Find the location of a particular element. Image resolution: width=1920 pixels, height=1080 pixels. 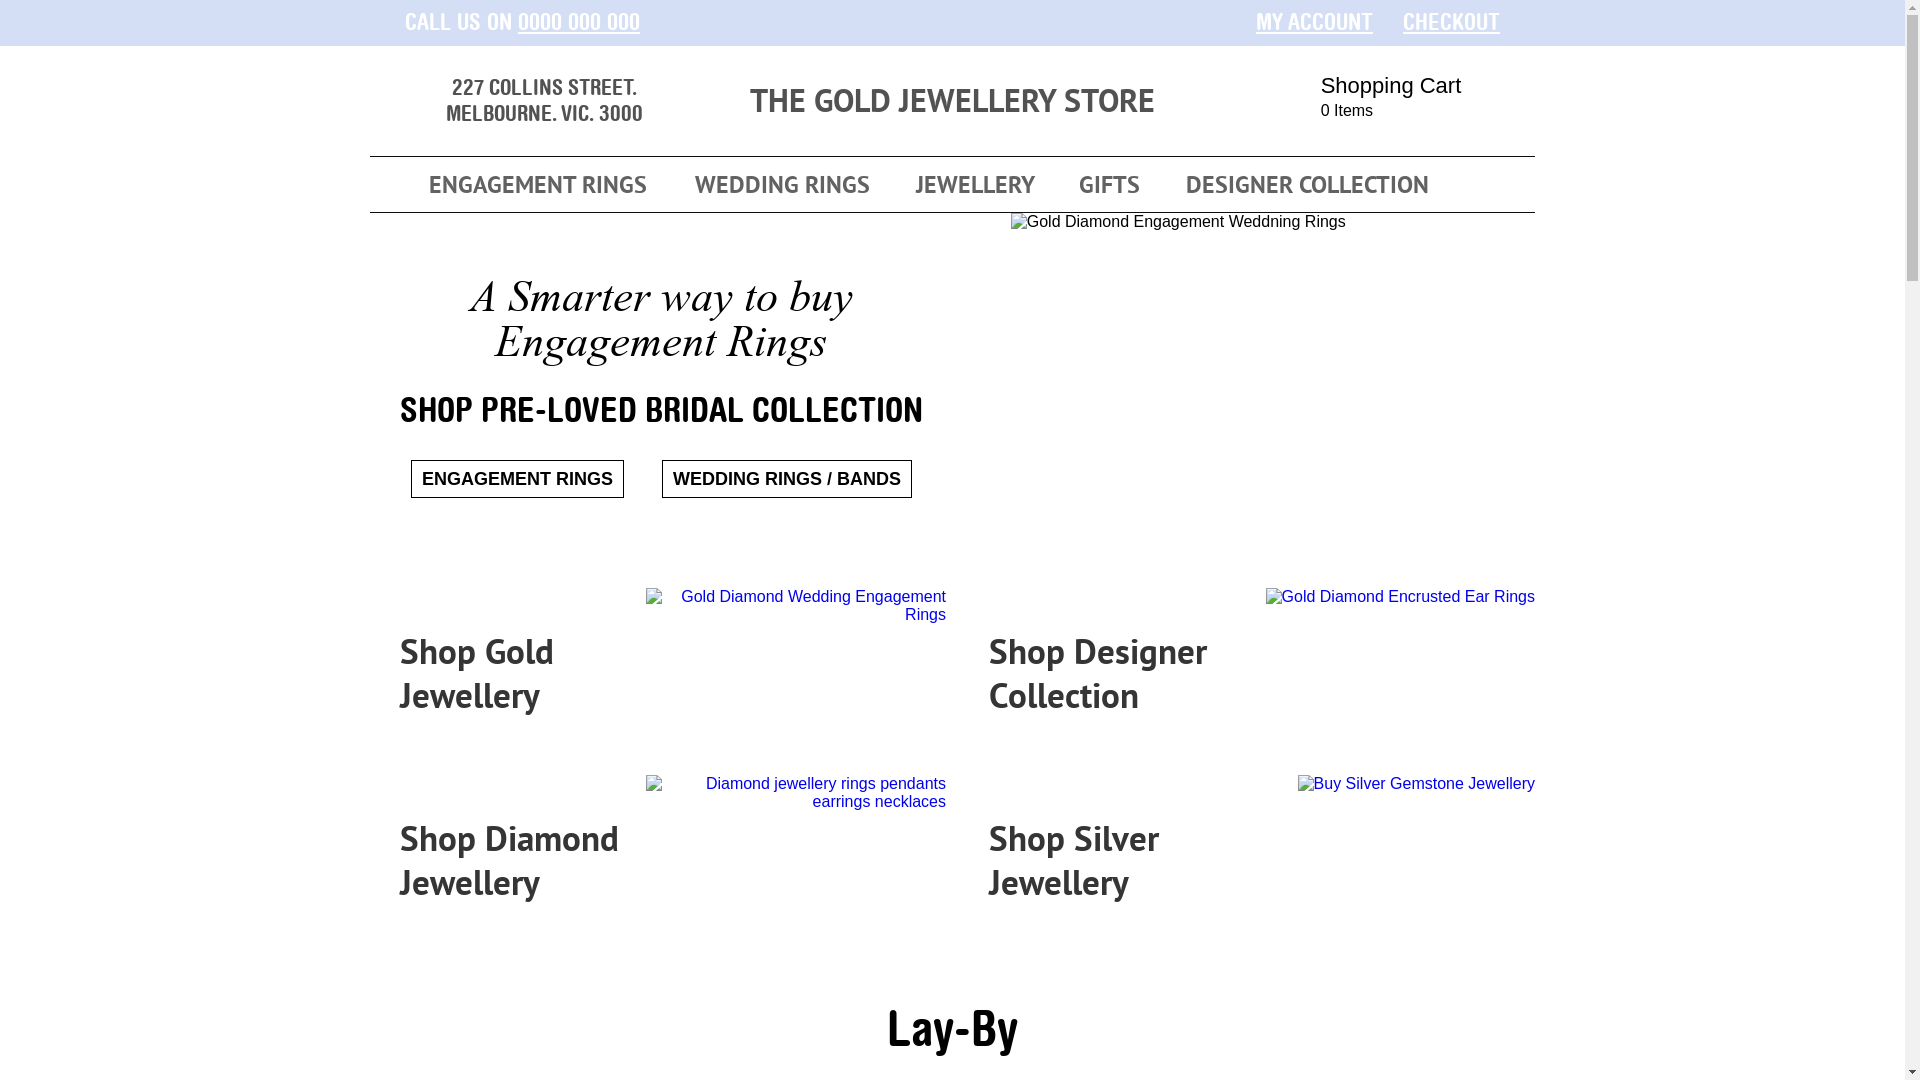

Shop Gold Jewellery is located at coordinates (658, 674).